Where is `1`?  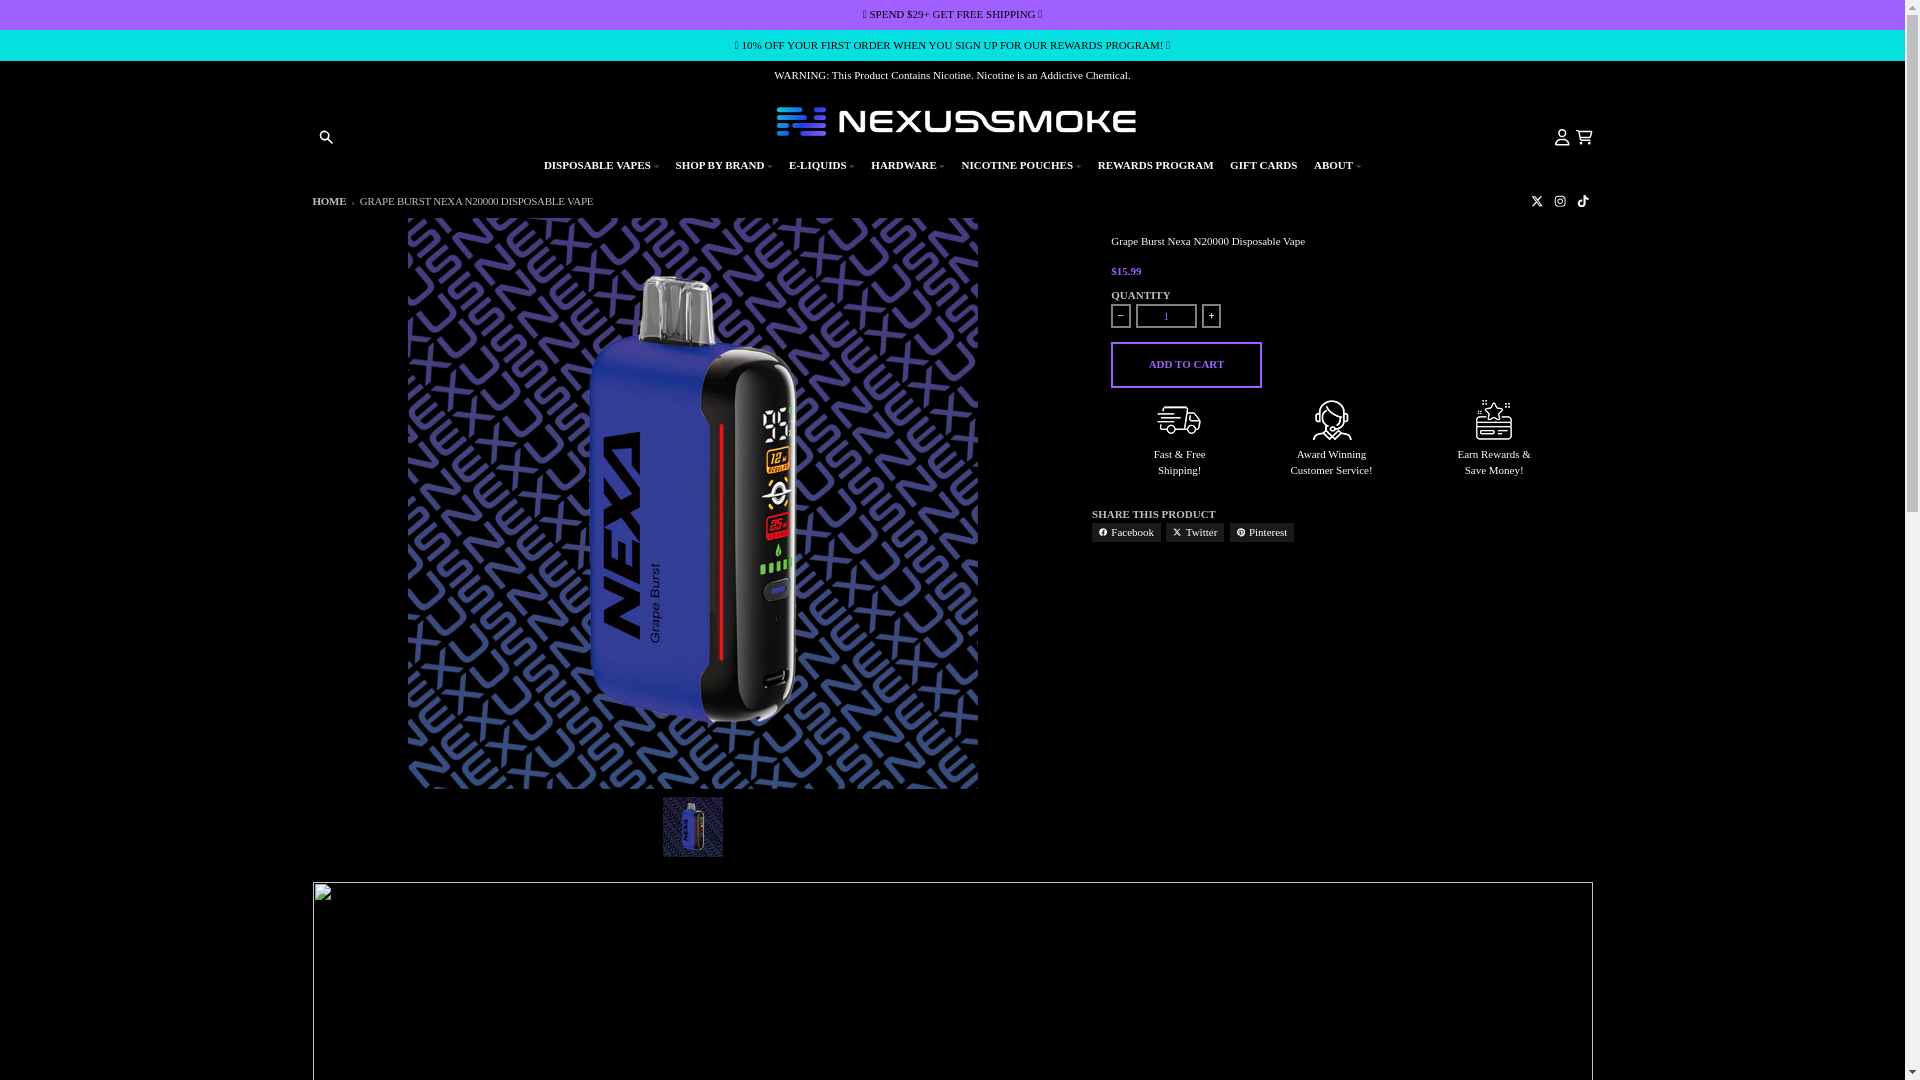
1 is located at coordinates (1166, 316).